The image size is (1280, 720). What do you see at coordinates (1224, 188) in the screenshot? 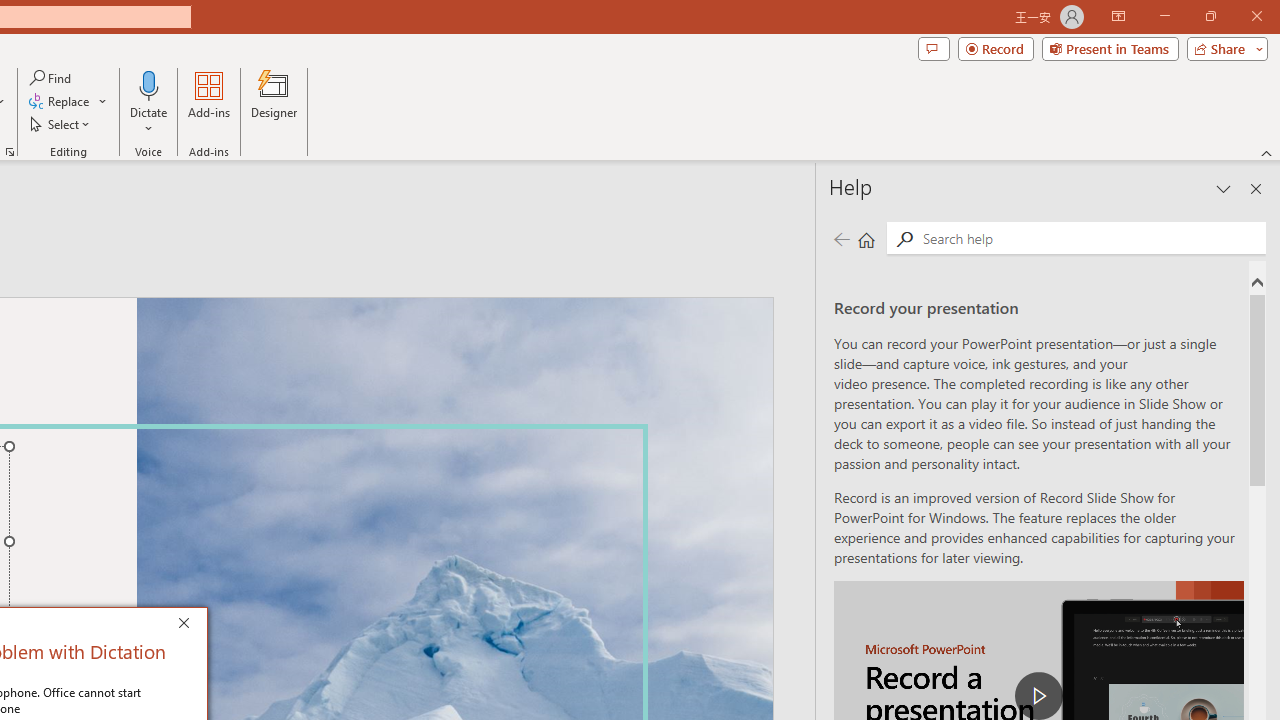
I see `Task Pane Options` at bounding box center [1224, 188].